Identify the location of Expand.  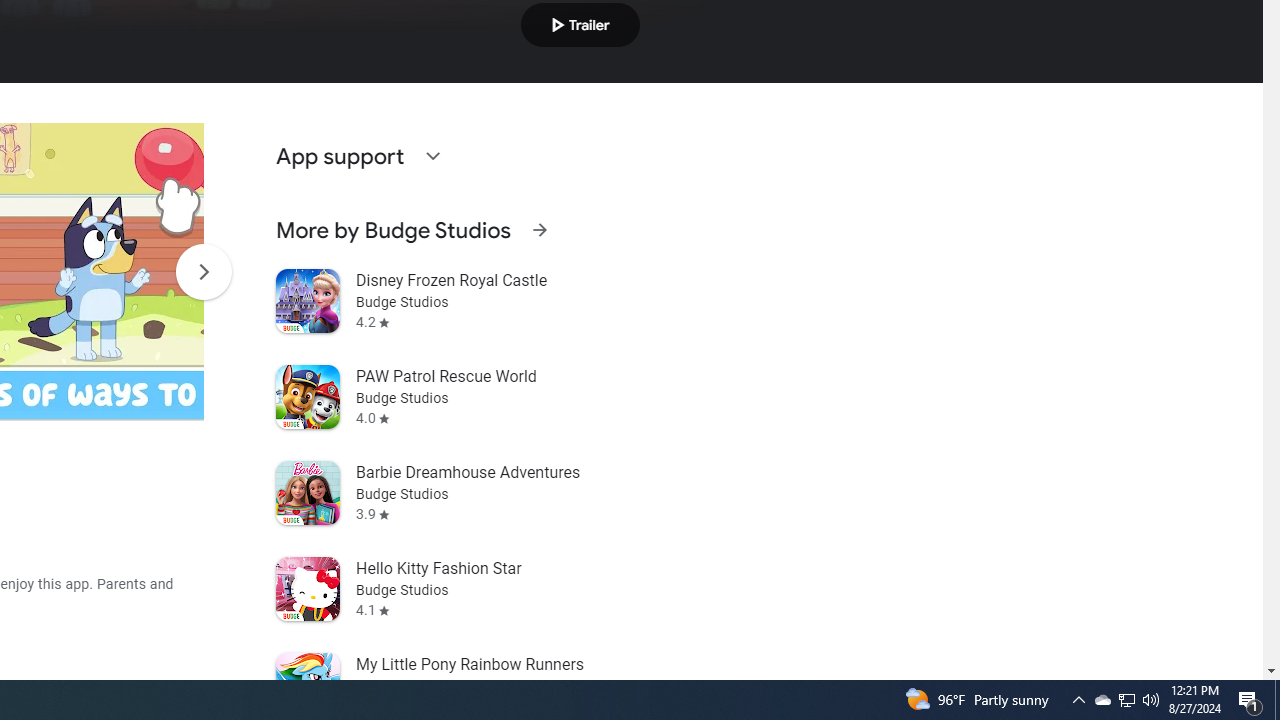
(432, 156).